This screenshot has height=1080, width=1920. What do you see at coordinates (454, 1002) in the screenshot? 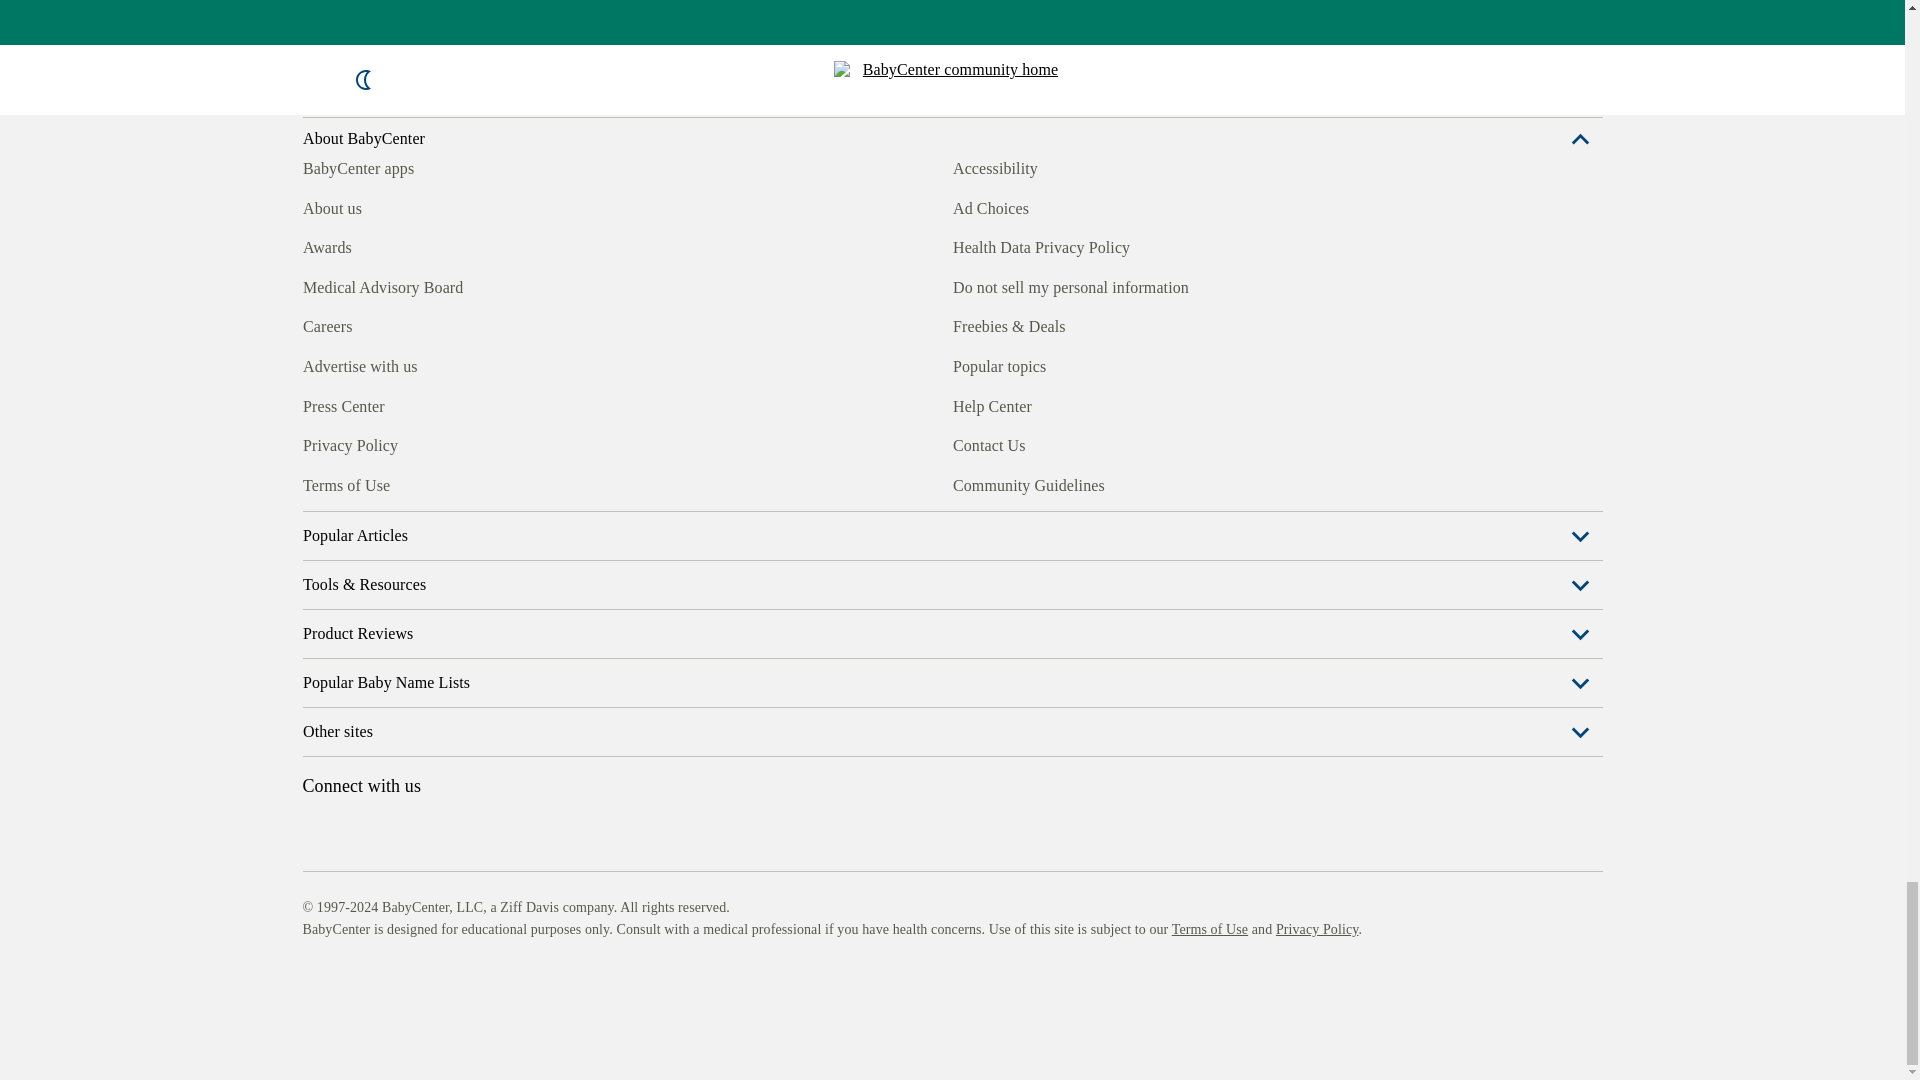
I see `BabyCenter YouTube channel` at bounding box center [454, 1002].